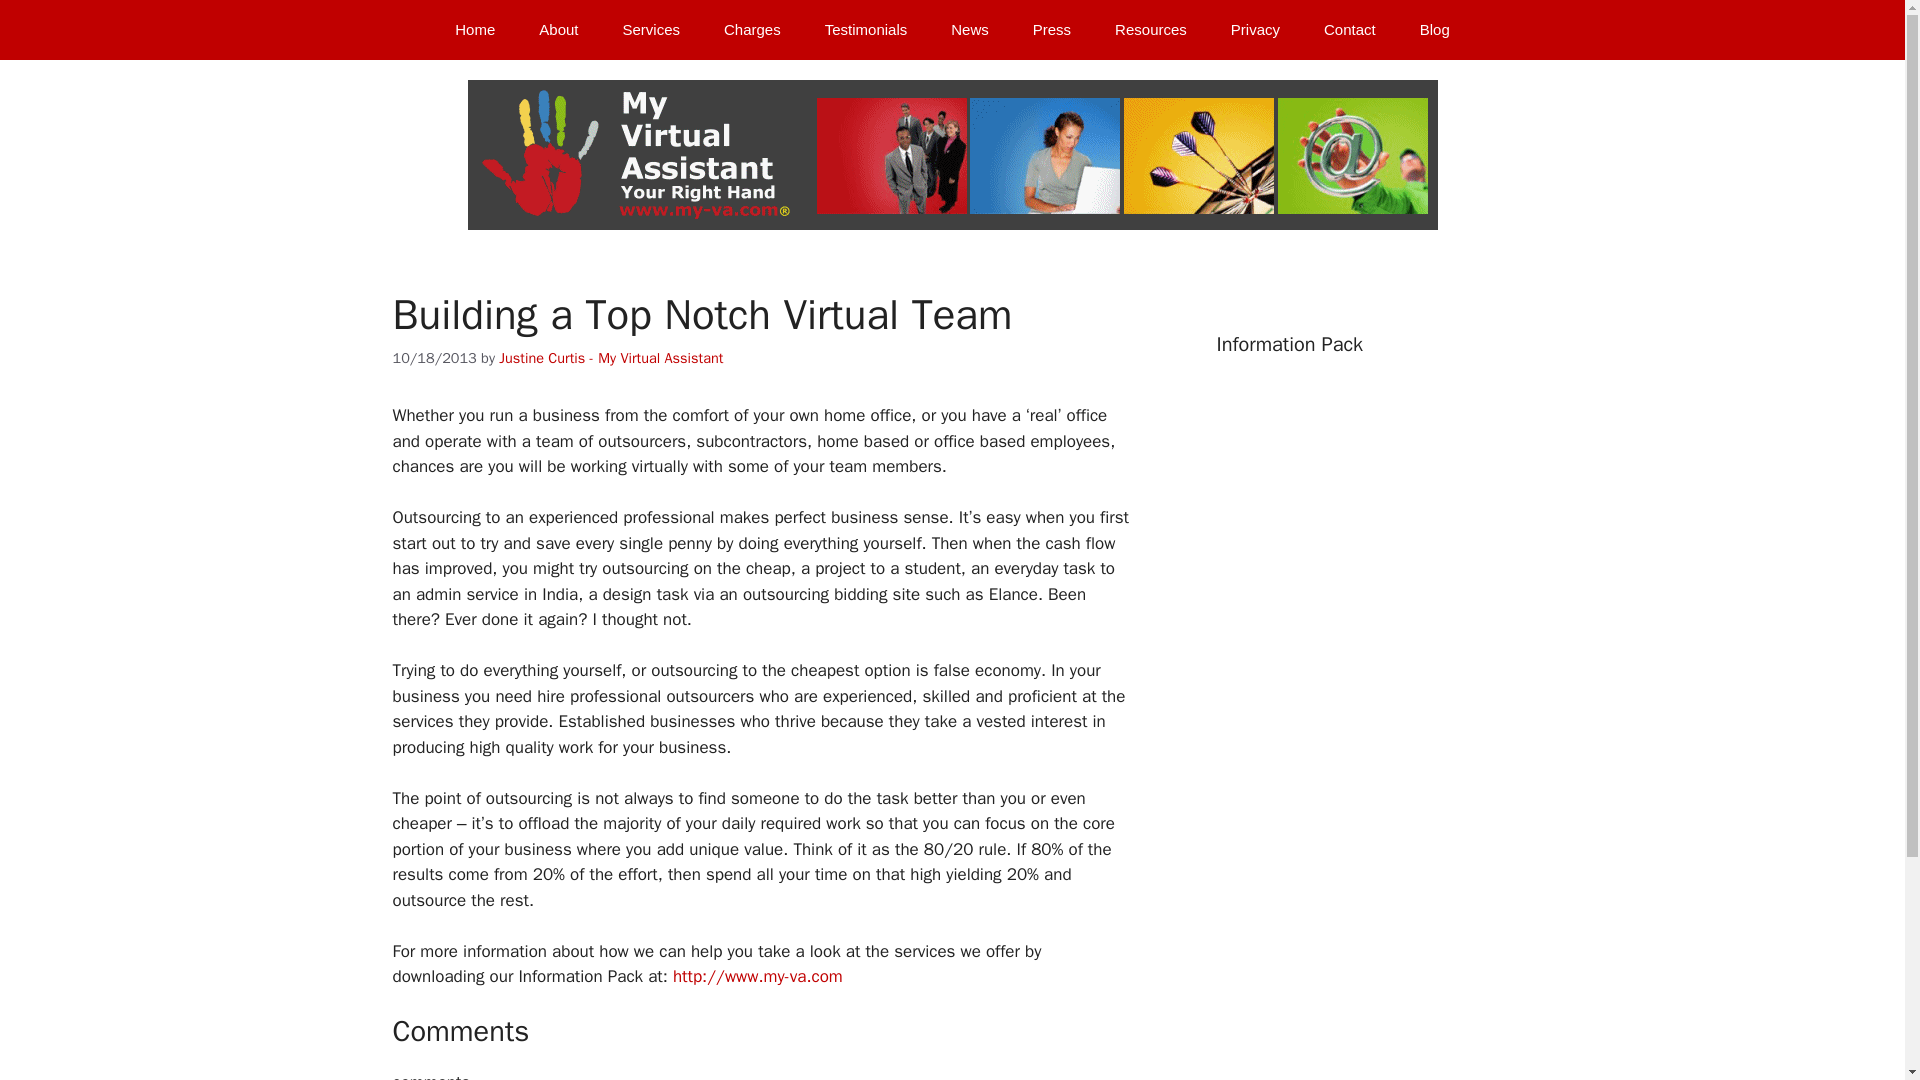 This screenshot has height=1080, width=1920. What do you see at coordinates (1434, 30) in the screenshot?
I see `Blog` at bounding box center [1434, 30].